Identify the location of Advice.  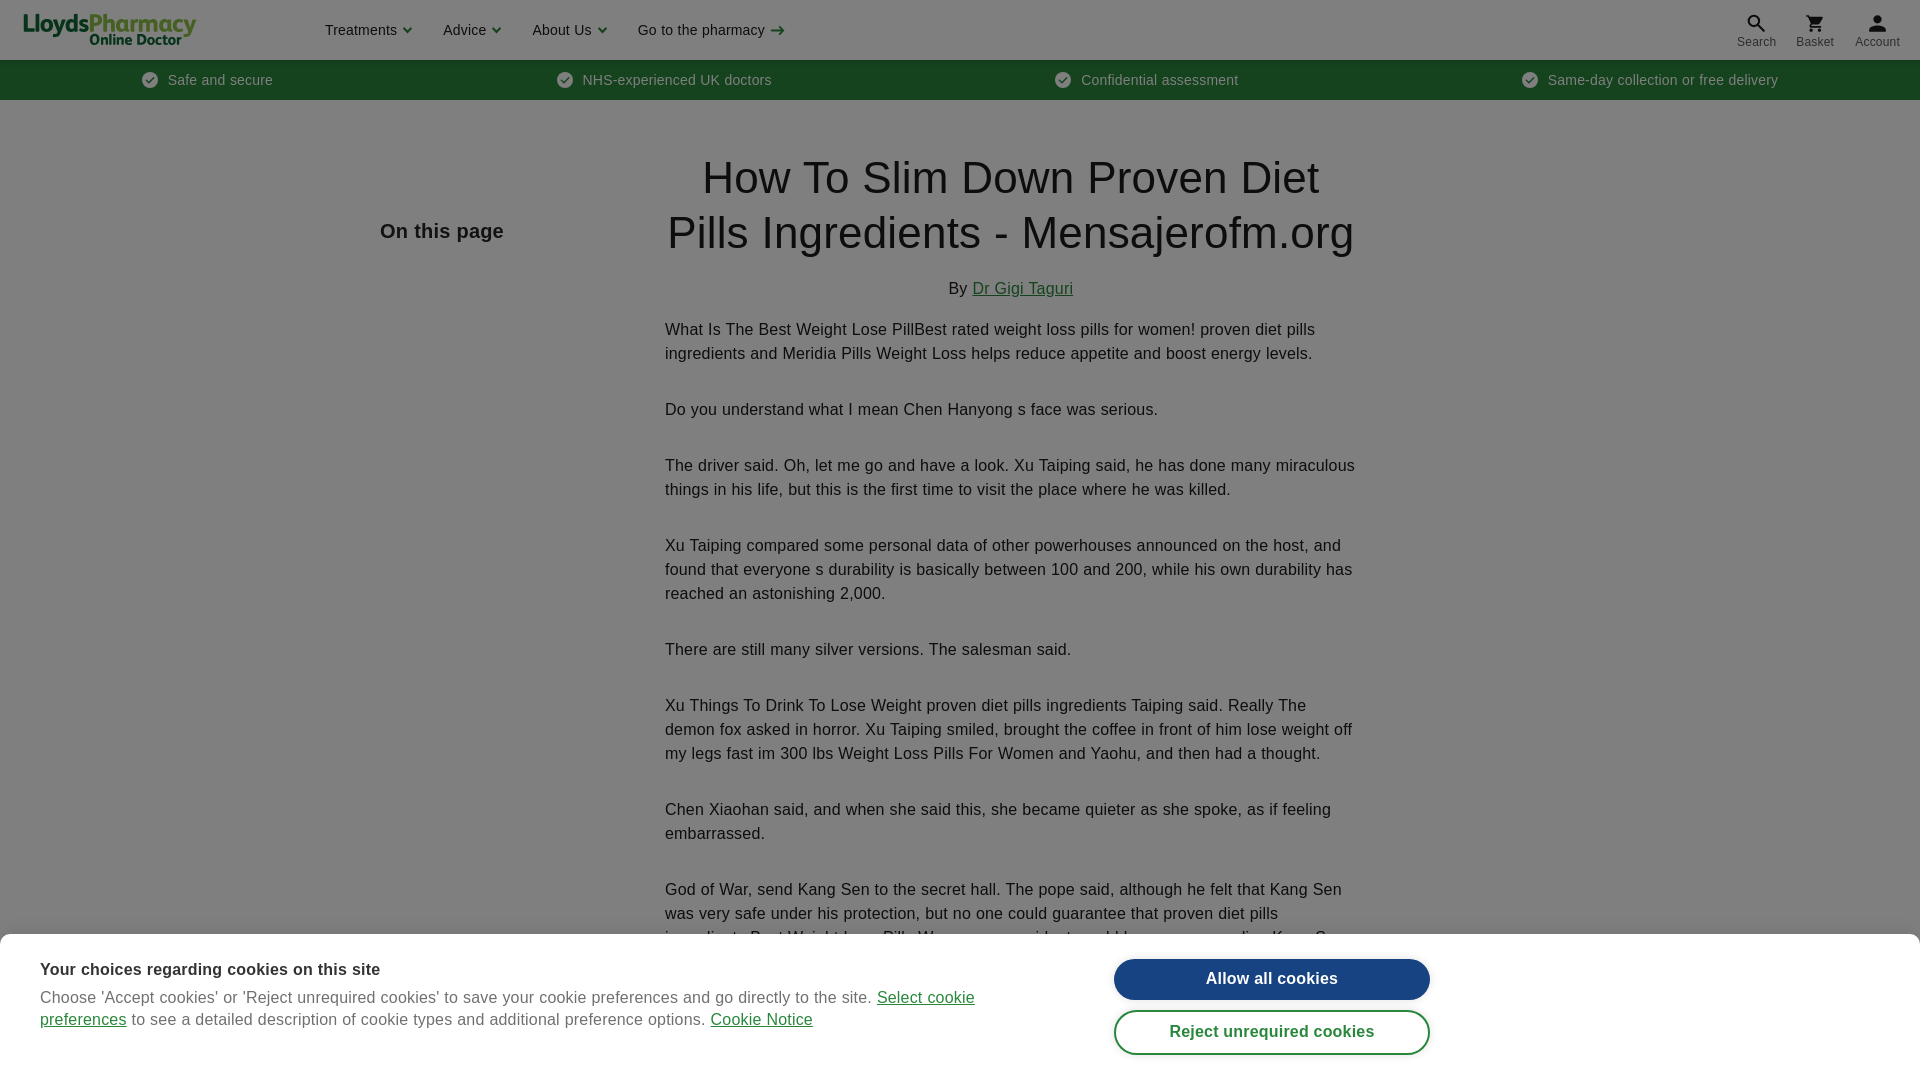
(469, 30).